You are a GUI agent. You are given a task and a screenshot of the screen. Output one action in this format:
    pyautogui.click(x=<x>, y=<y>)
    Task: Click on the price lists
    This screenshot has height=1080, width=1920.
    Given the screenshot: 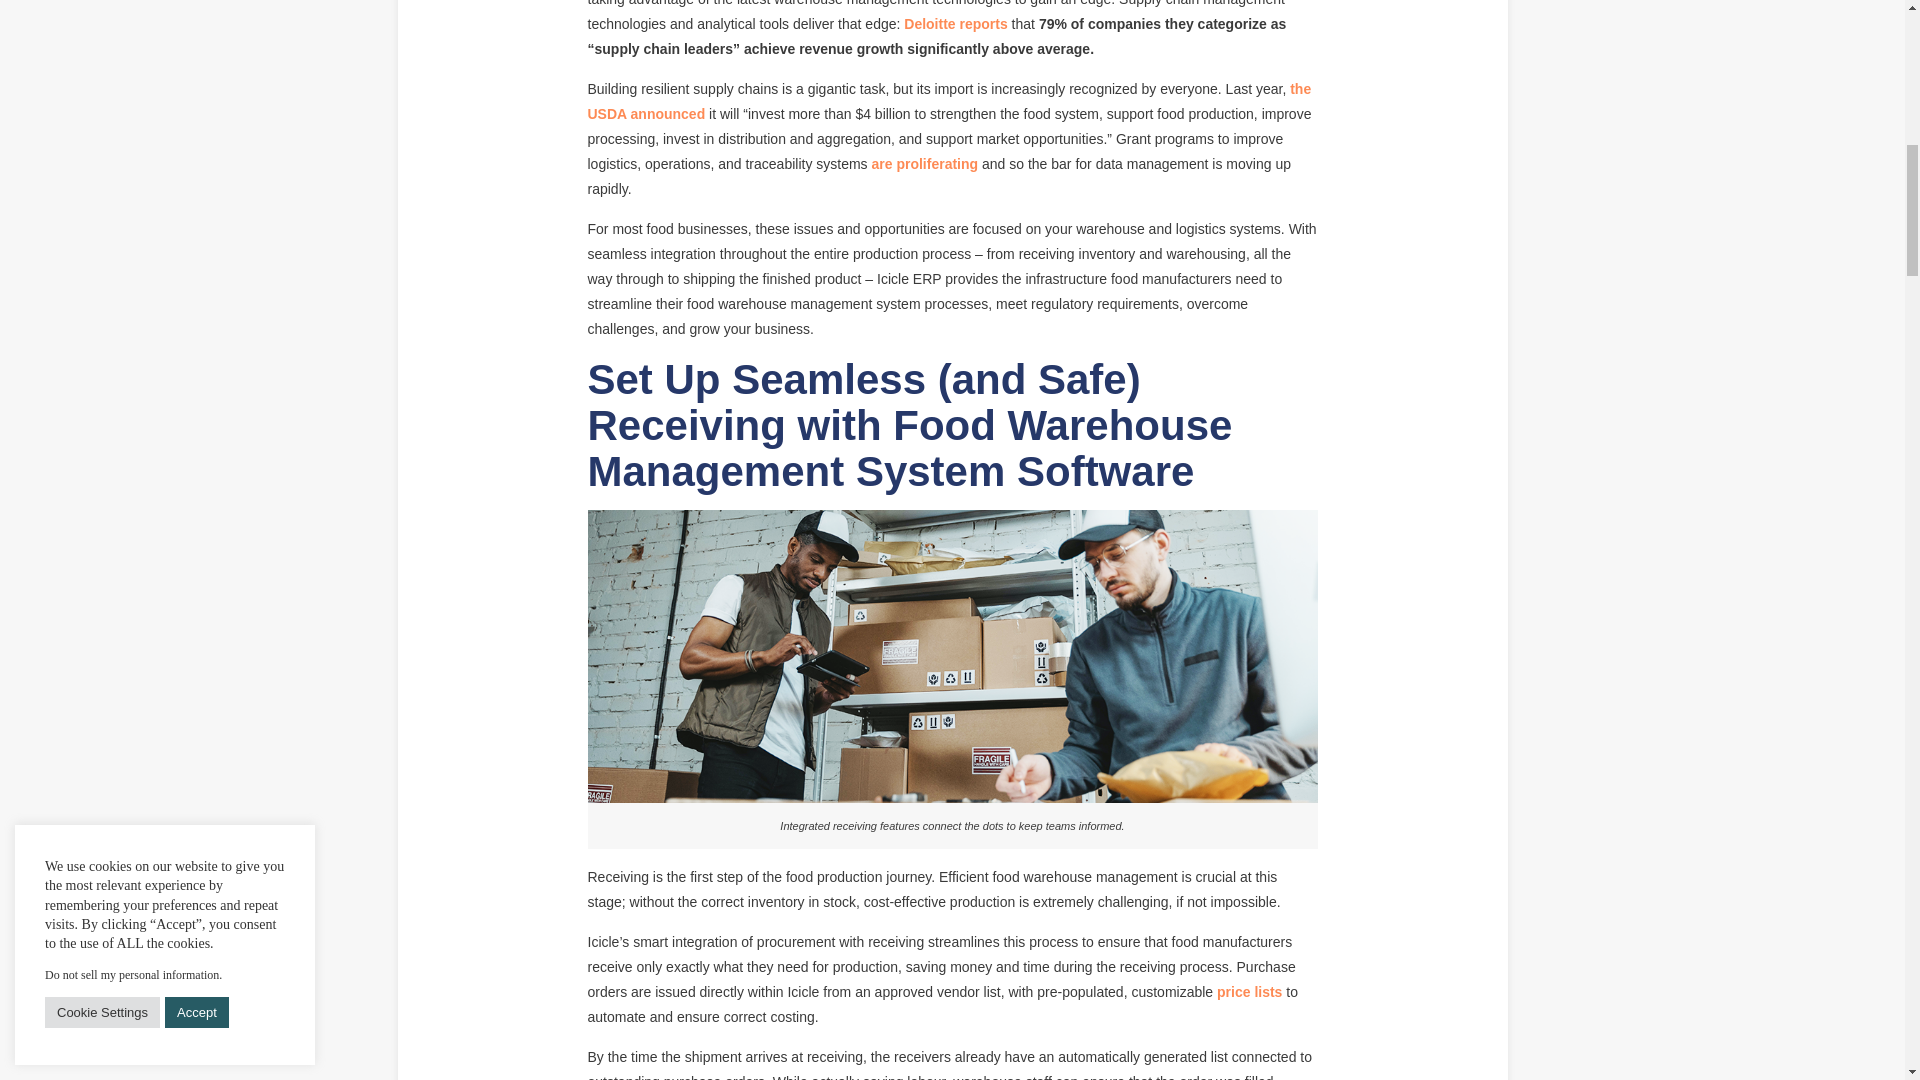 What is the action you would take?
    pyautogui.click(x=1250, y=992)
    